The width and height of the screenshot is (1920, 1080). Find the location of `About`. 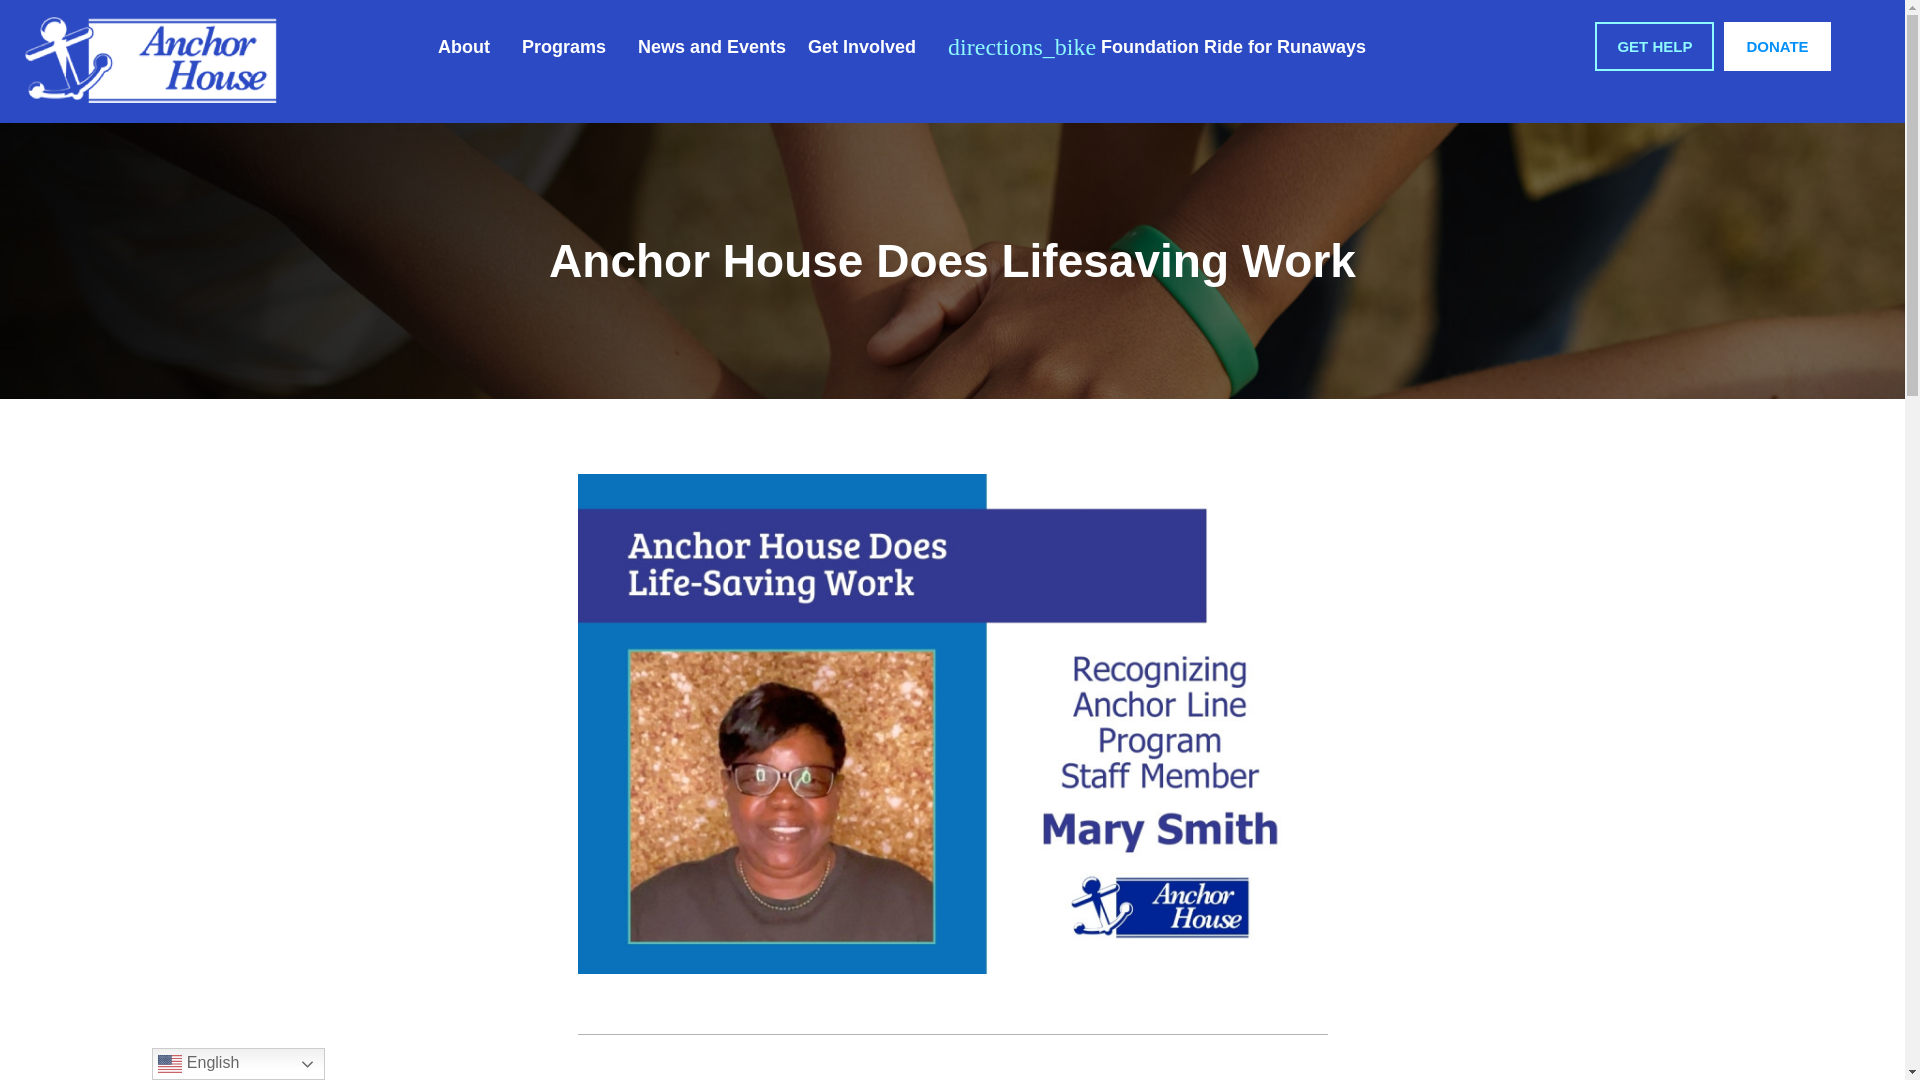

About is located at coordinates (468, 46).